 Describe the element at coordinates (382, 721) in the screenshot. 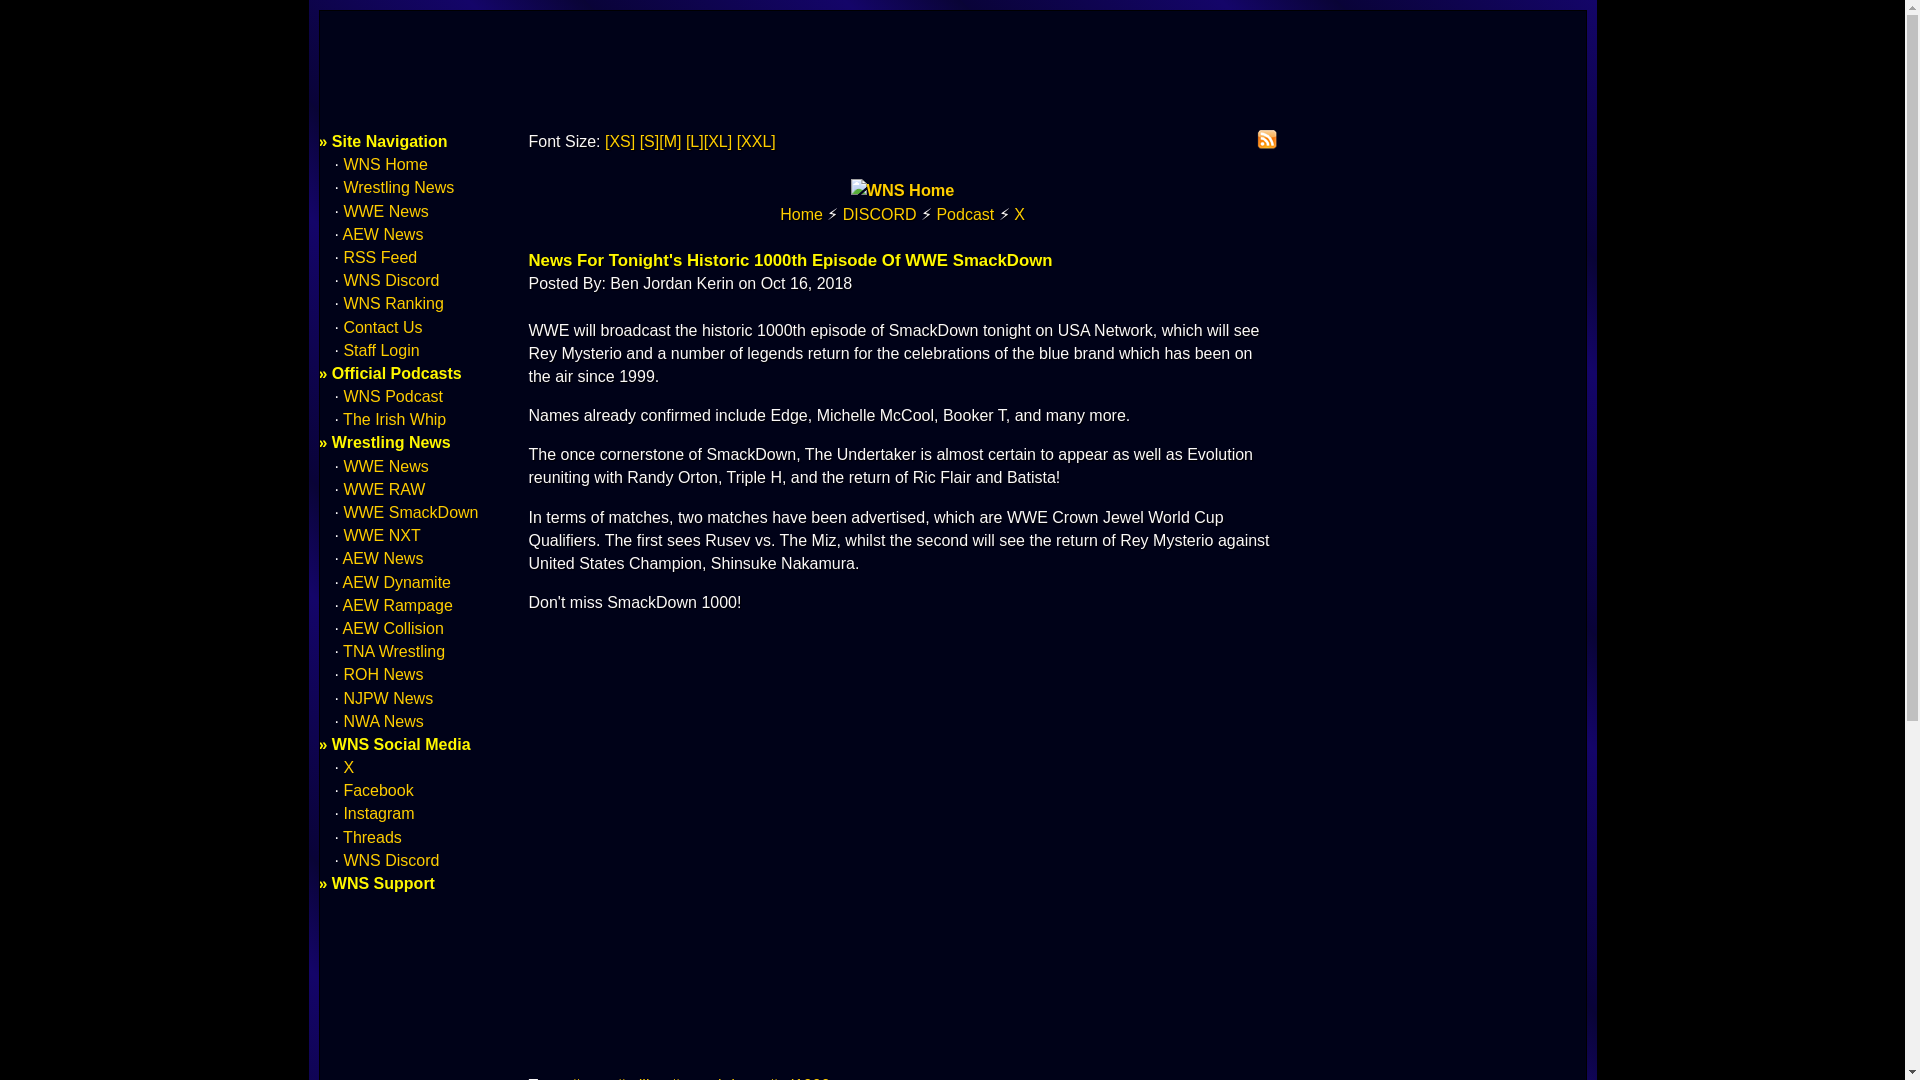

I see `NWA News` at that location.